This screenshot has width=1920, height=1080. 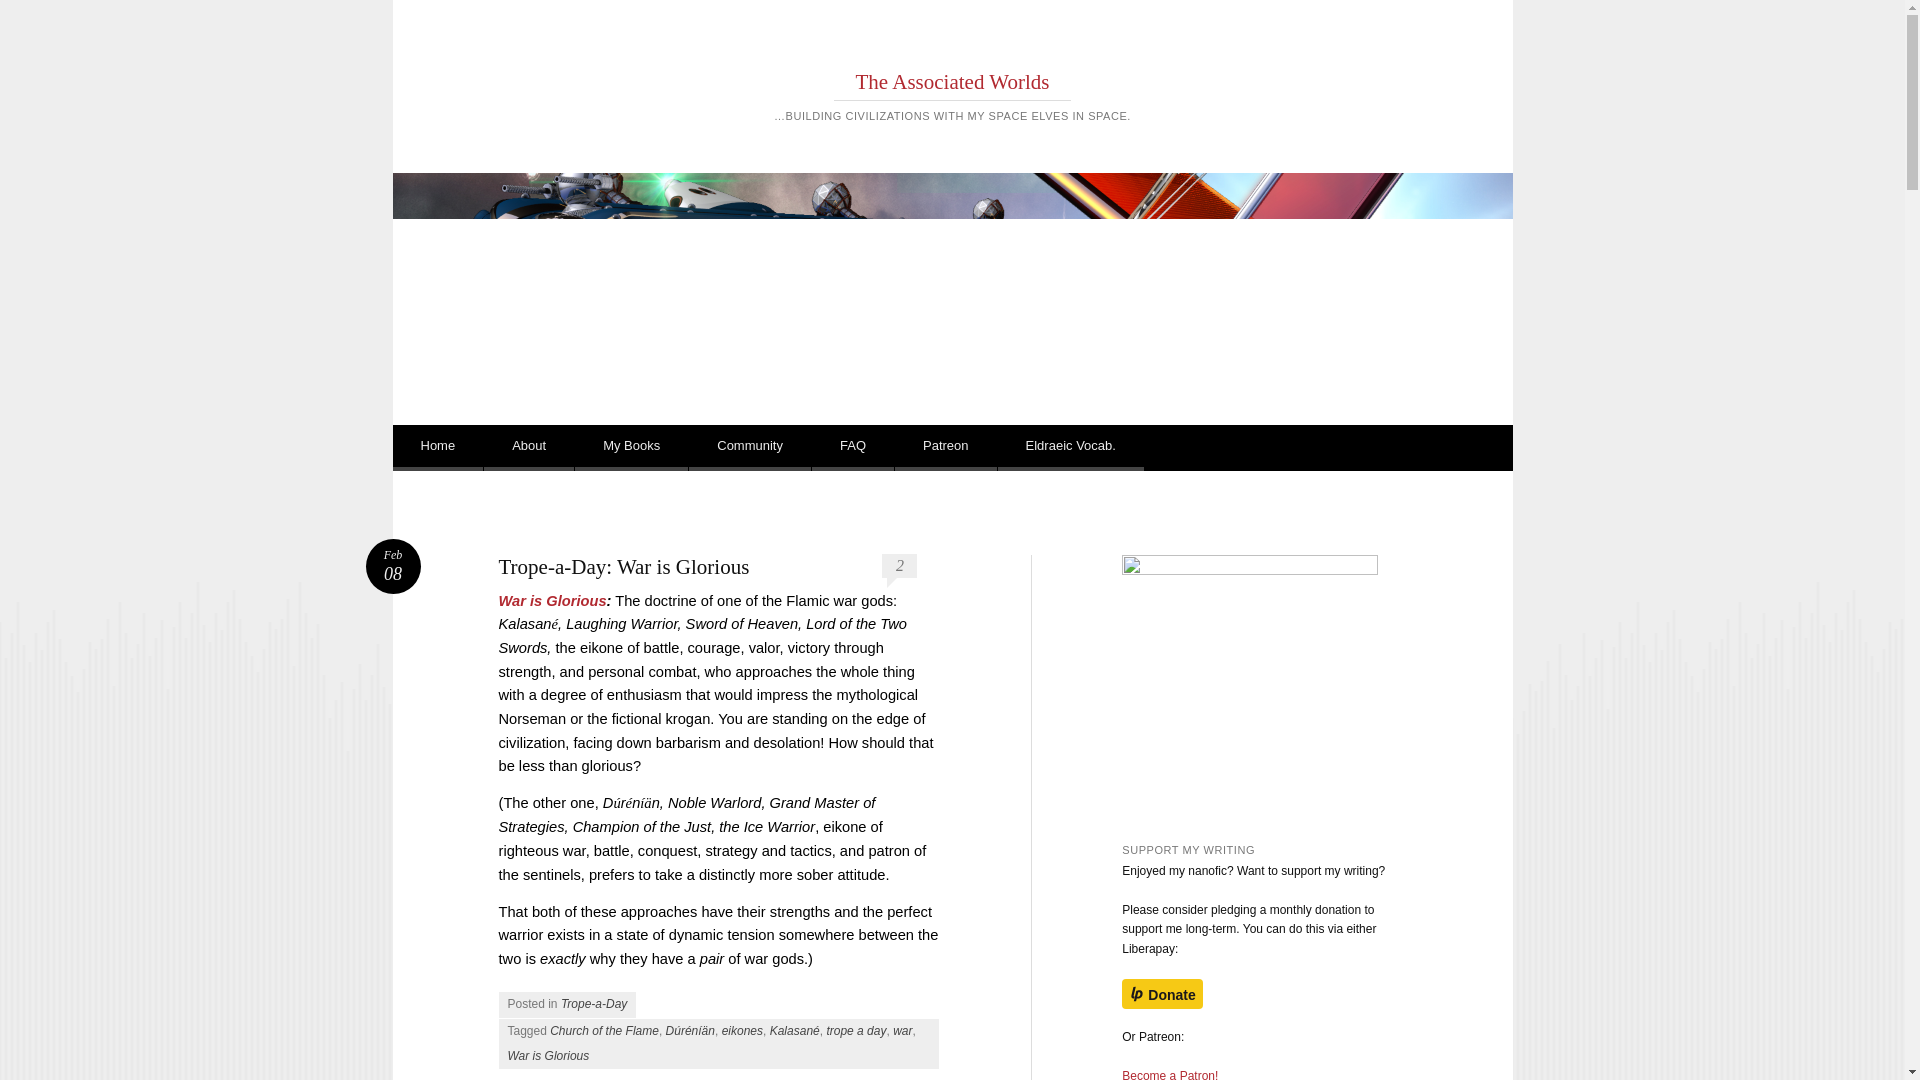 What do you see at coordinates (552, 600) in the screenshot?
I see `trope a day` at bounding box center [552, 600].